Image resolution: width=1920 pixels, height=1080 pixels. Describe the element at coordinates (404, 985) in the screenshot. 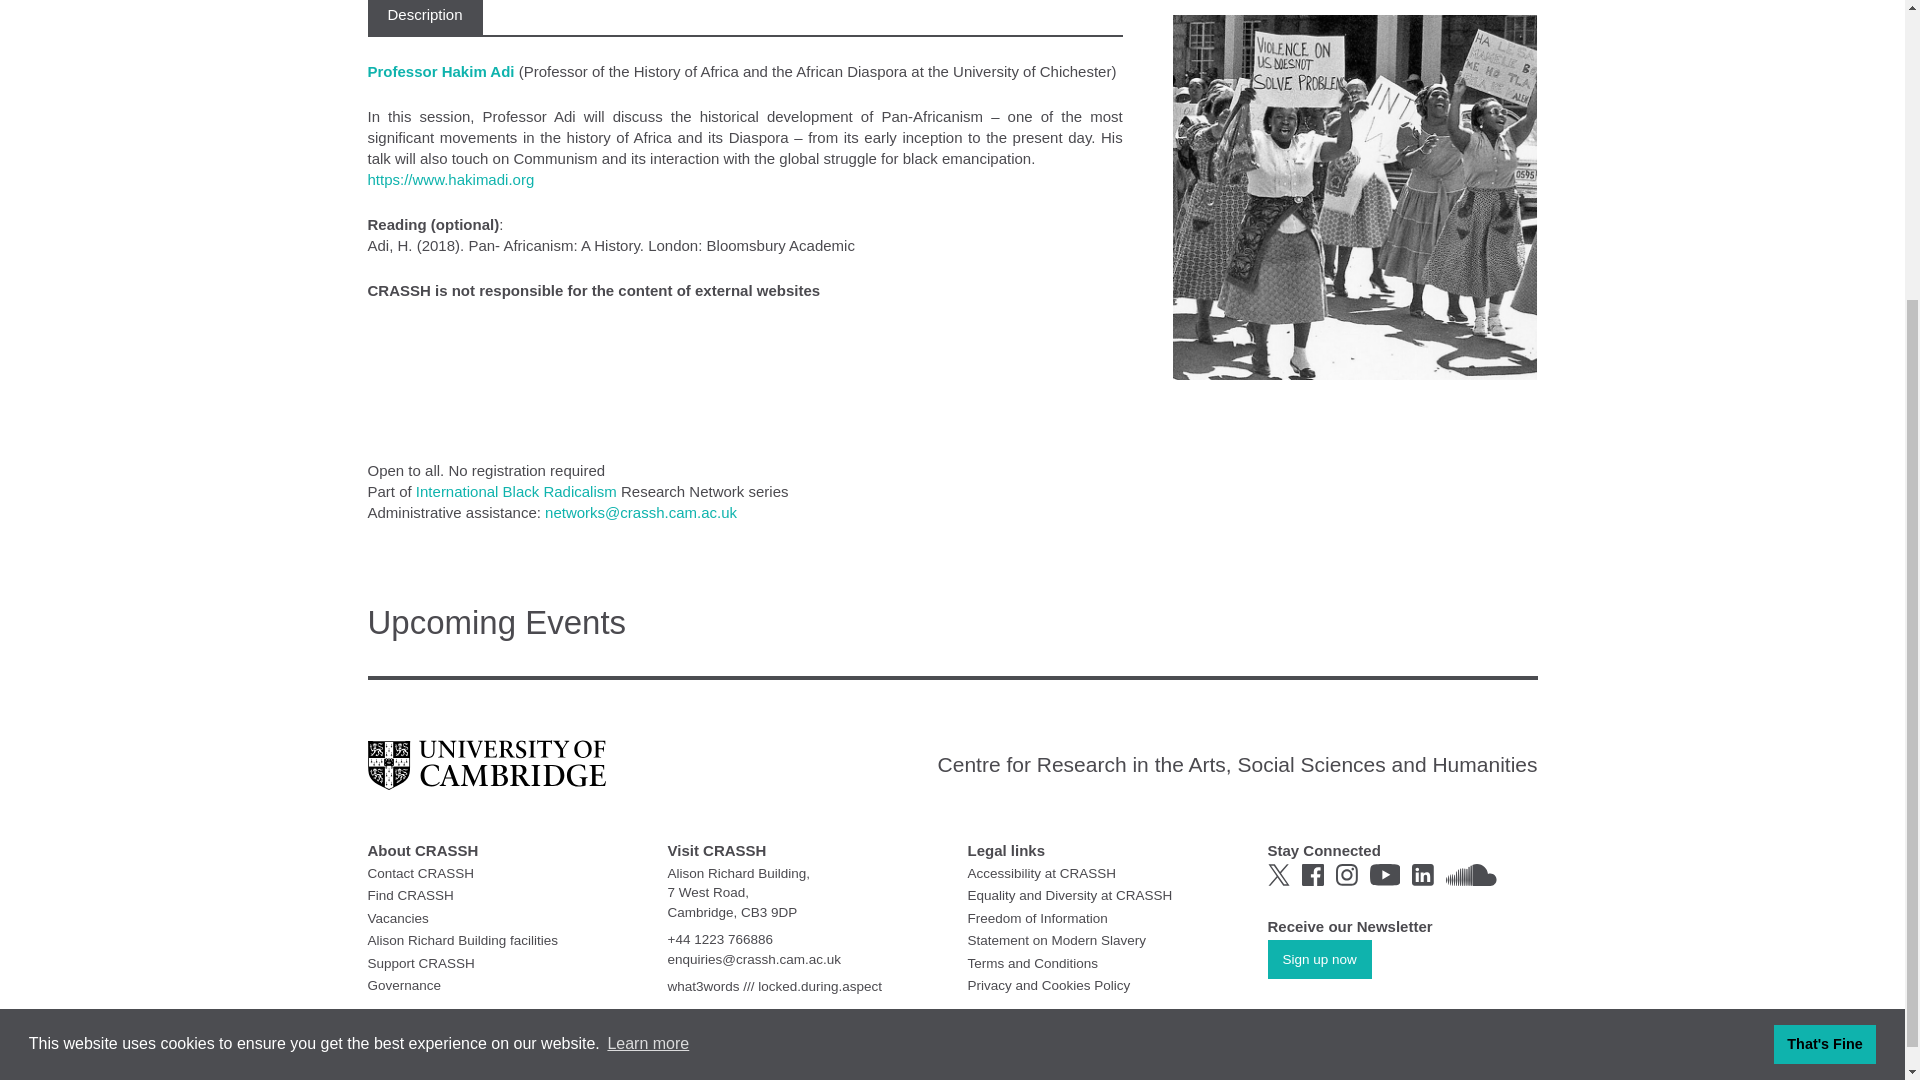

I see `Governance` at that location.